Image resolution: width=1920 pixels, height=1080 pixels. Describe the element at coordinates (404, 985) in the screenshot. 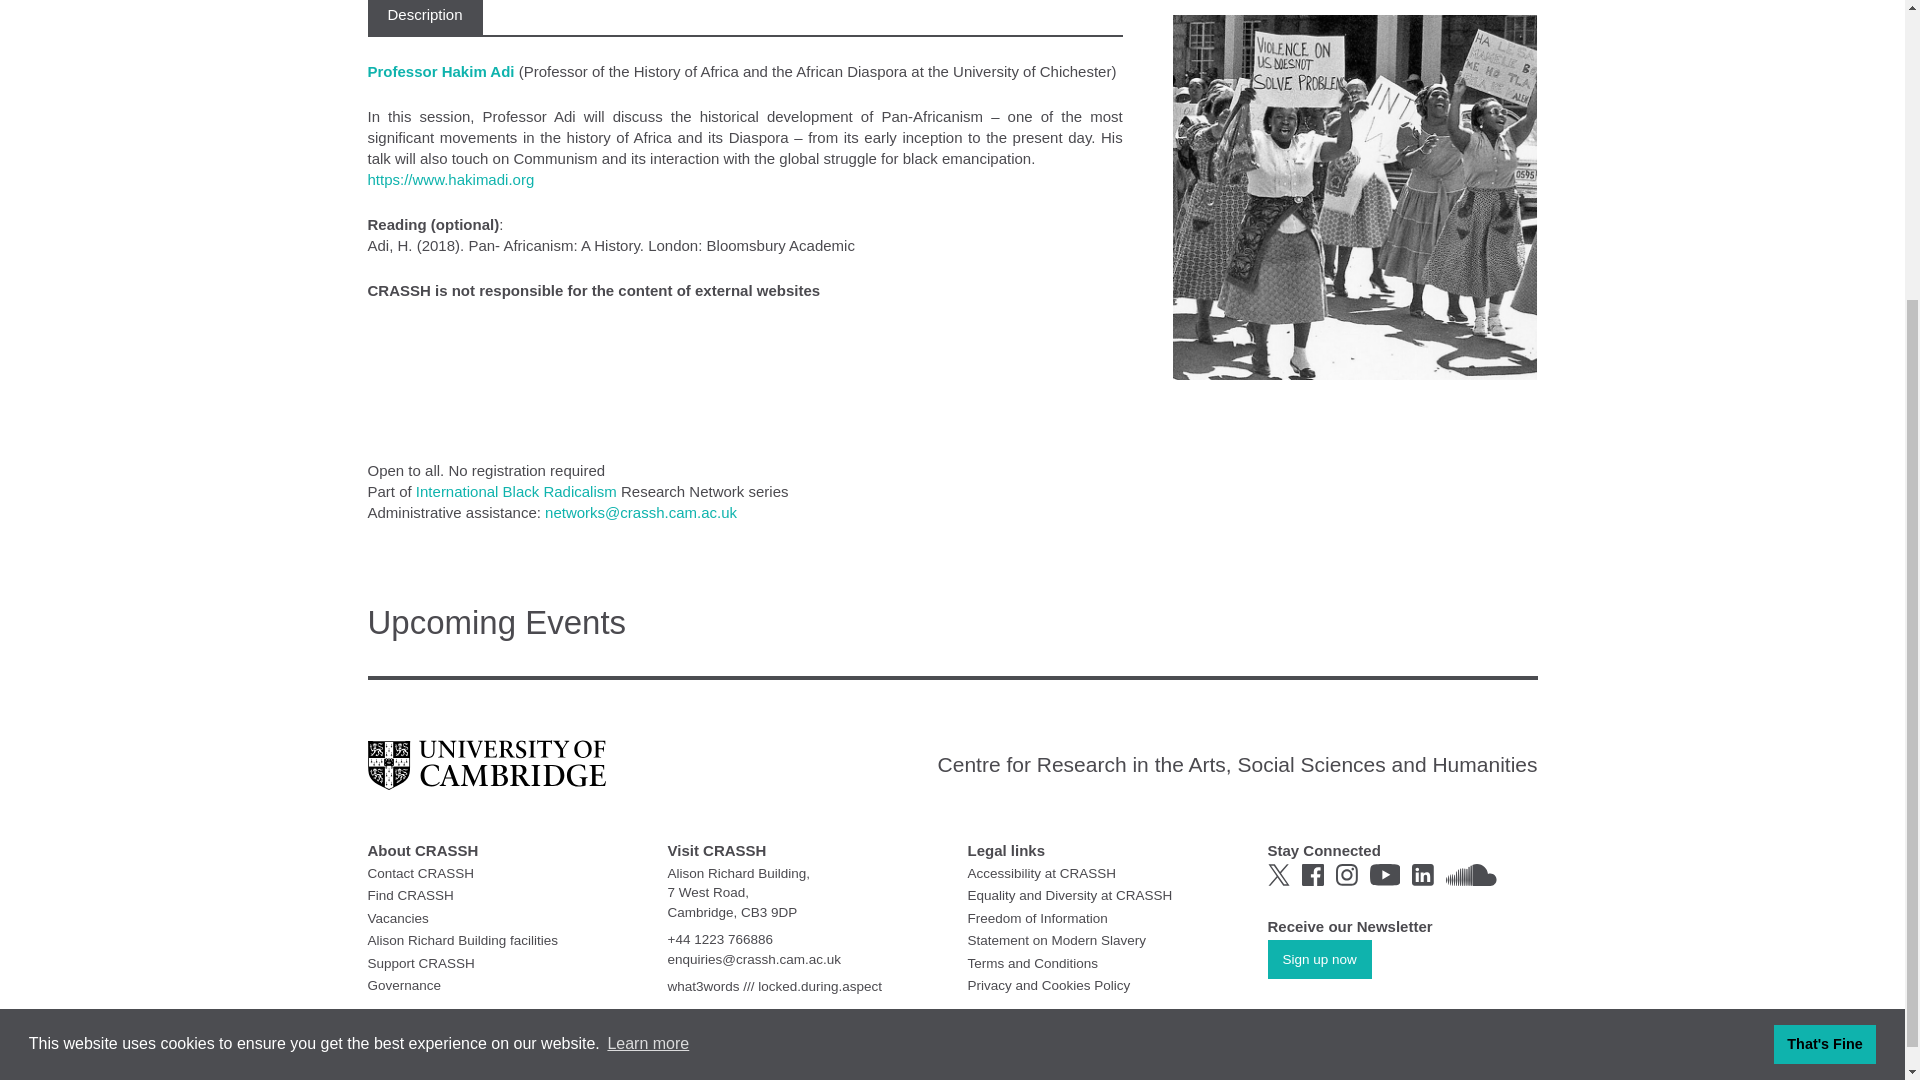

I see `Governance` at that location.